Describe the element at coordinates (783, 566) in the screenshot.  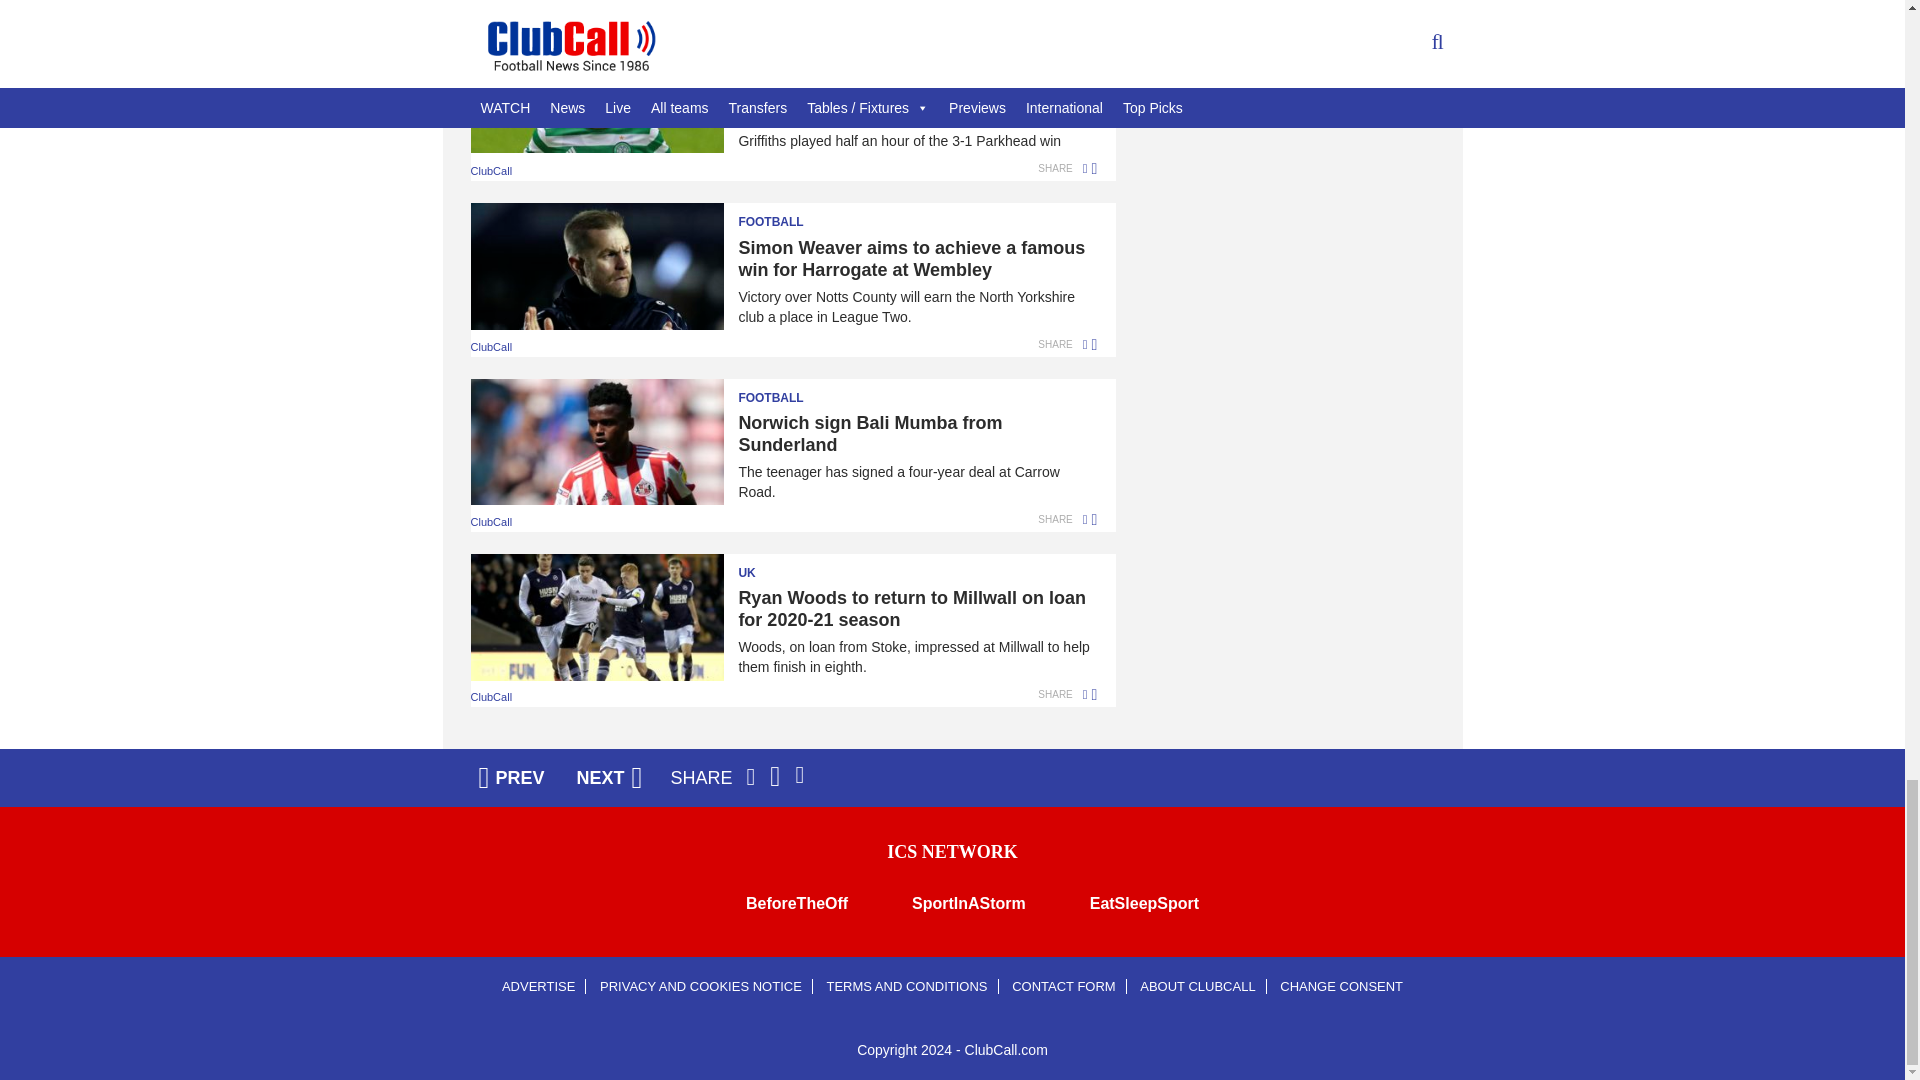
I see `UK` at that location.